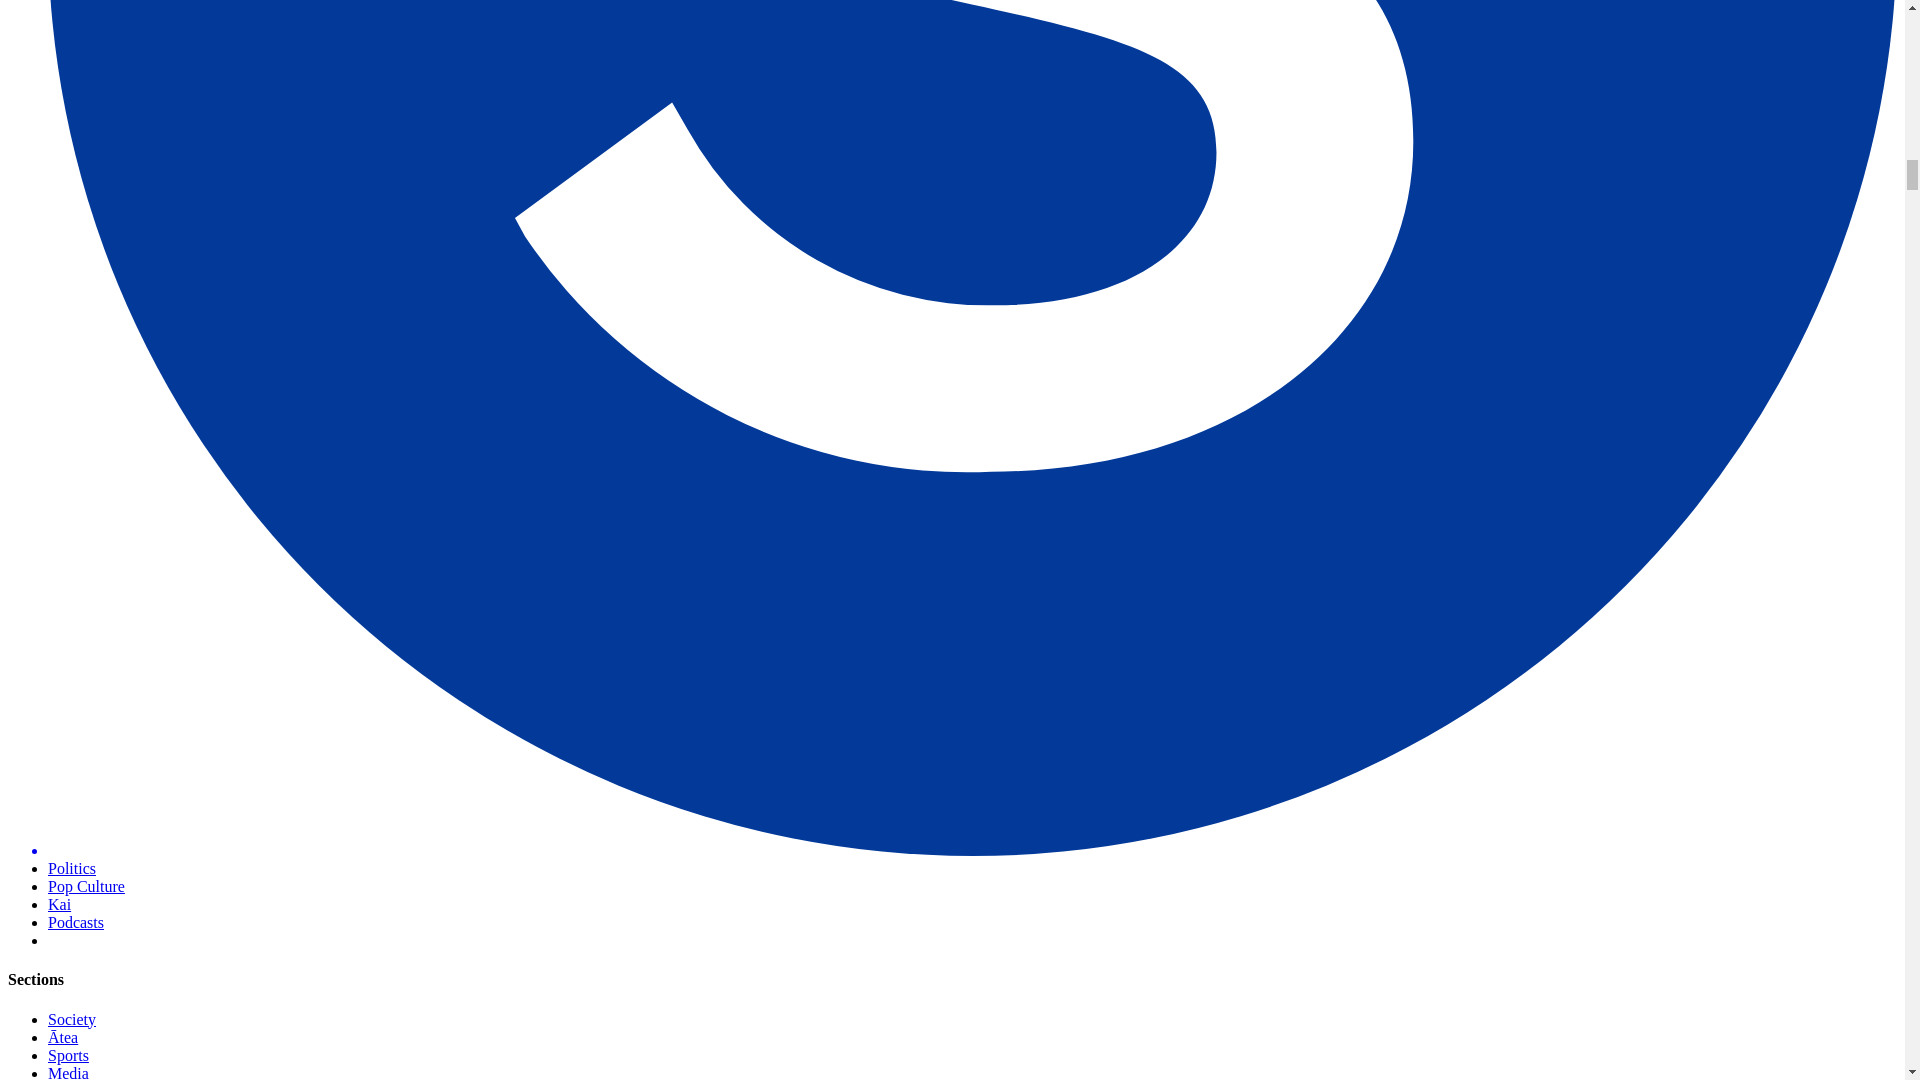  I want to click on Kai, so click(60, 904).